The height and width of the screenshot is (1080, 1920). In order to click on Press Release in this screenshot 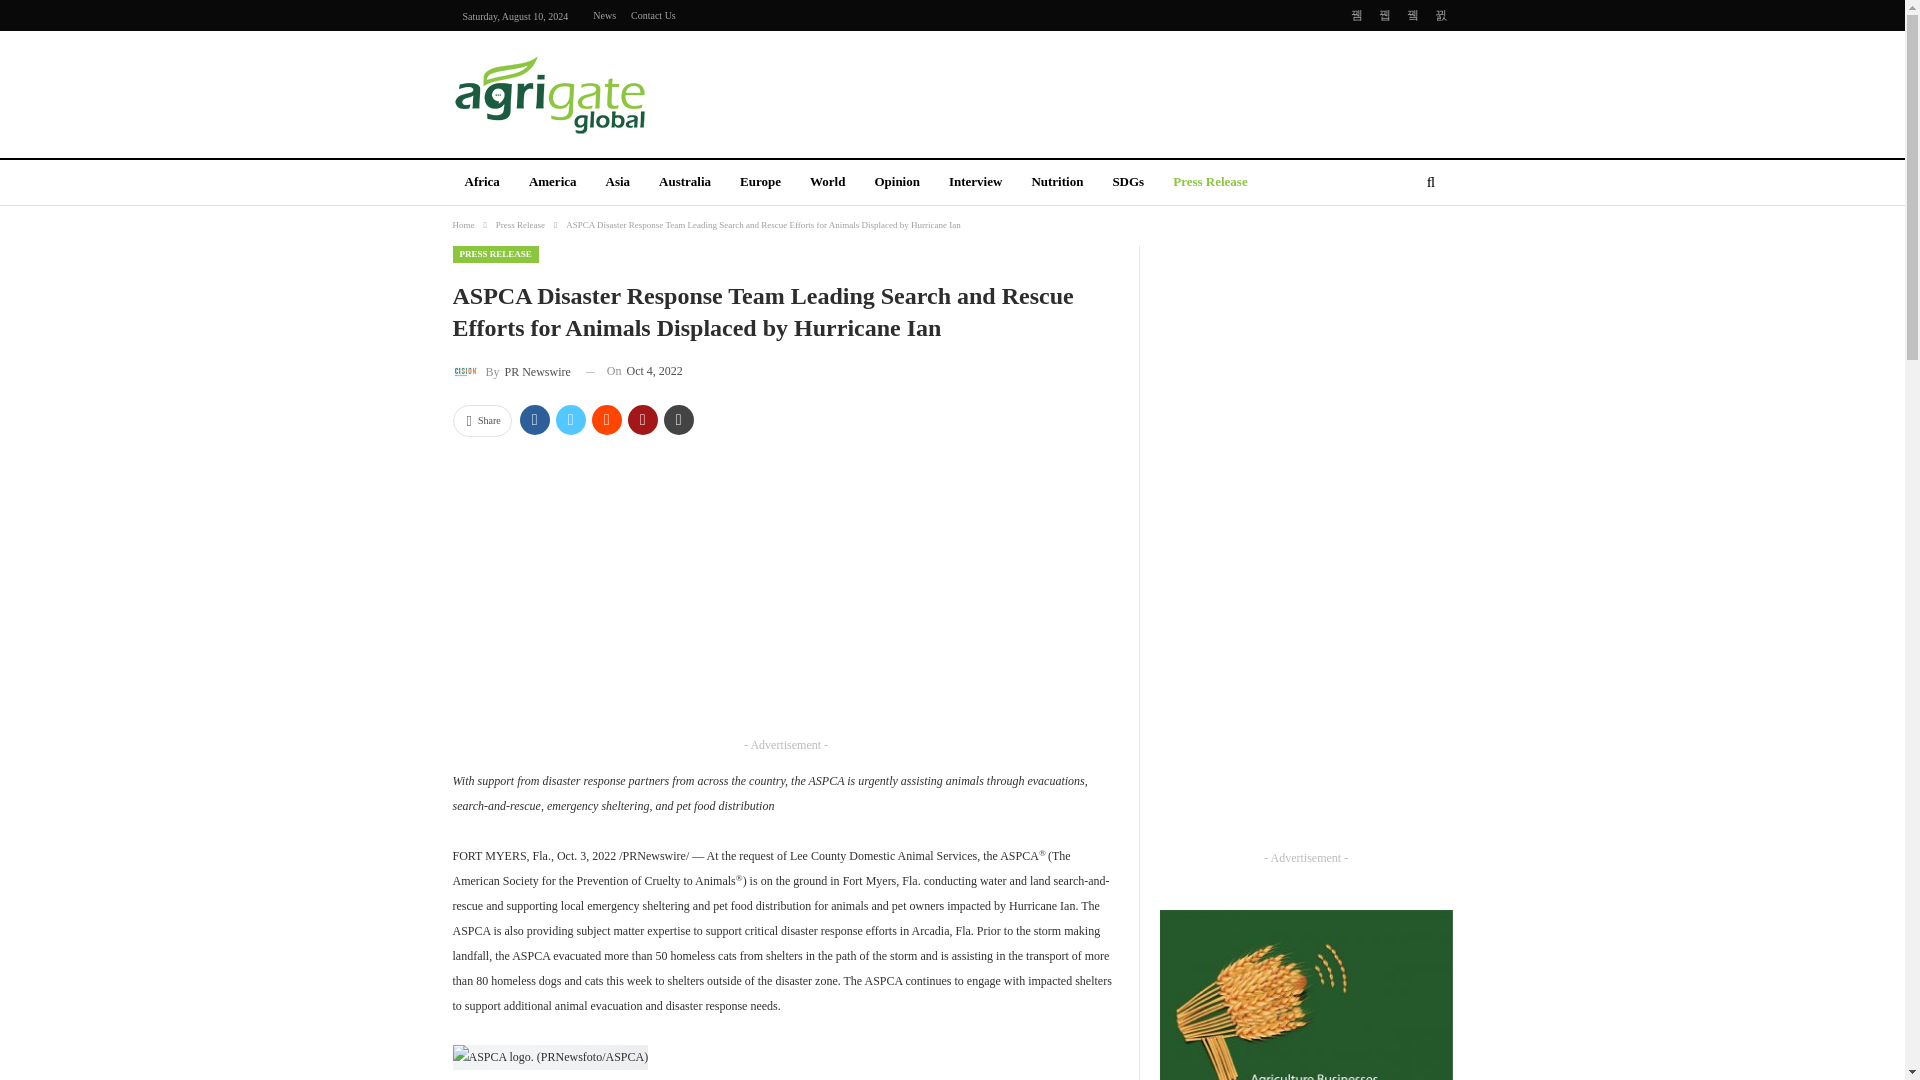, I will do `click(1210, 183)`.